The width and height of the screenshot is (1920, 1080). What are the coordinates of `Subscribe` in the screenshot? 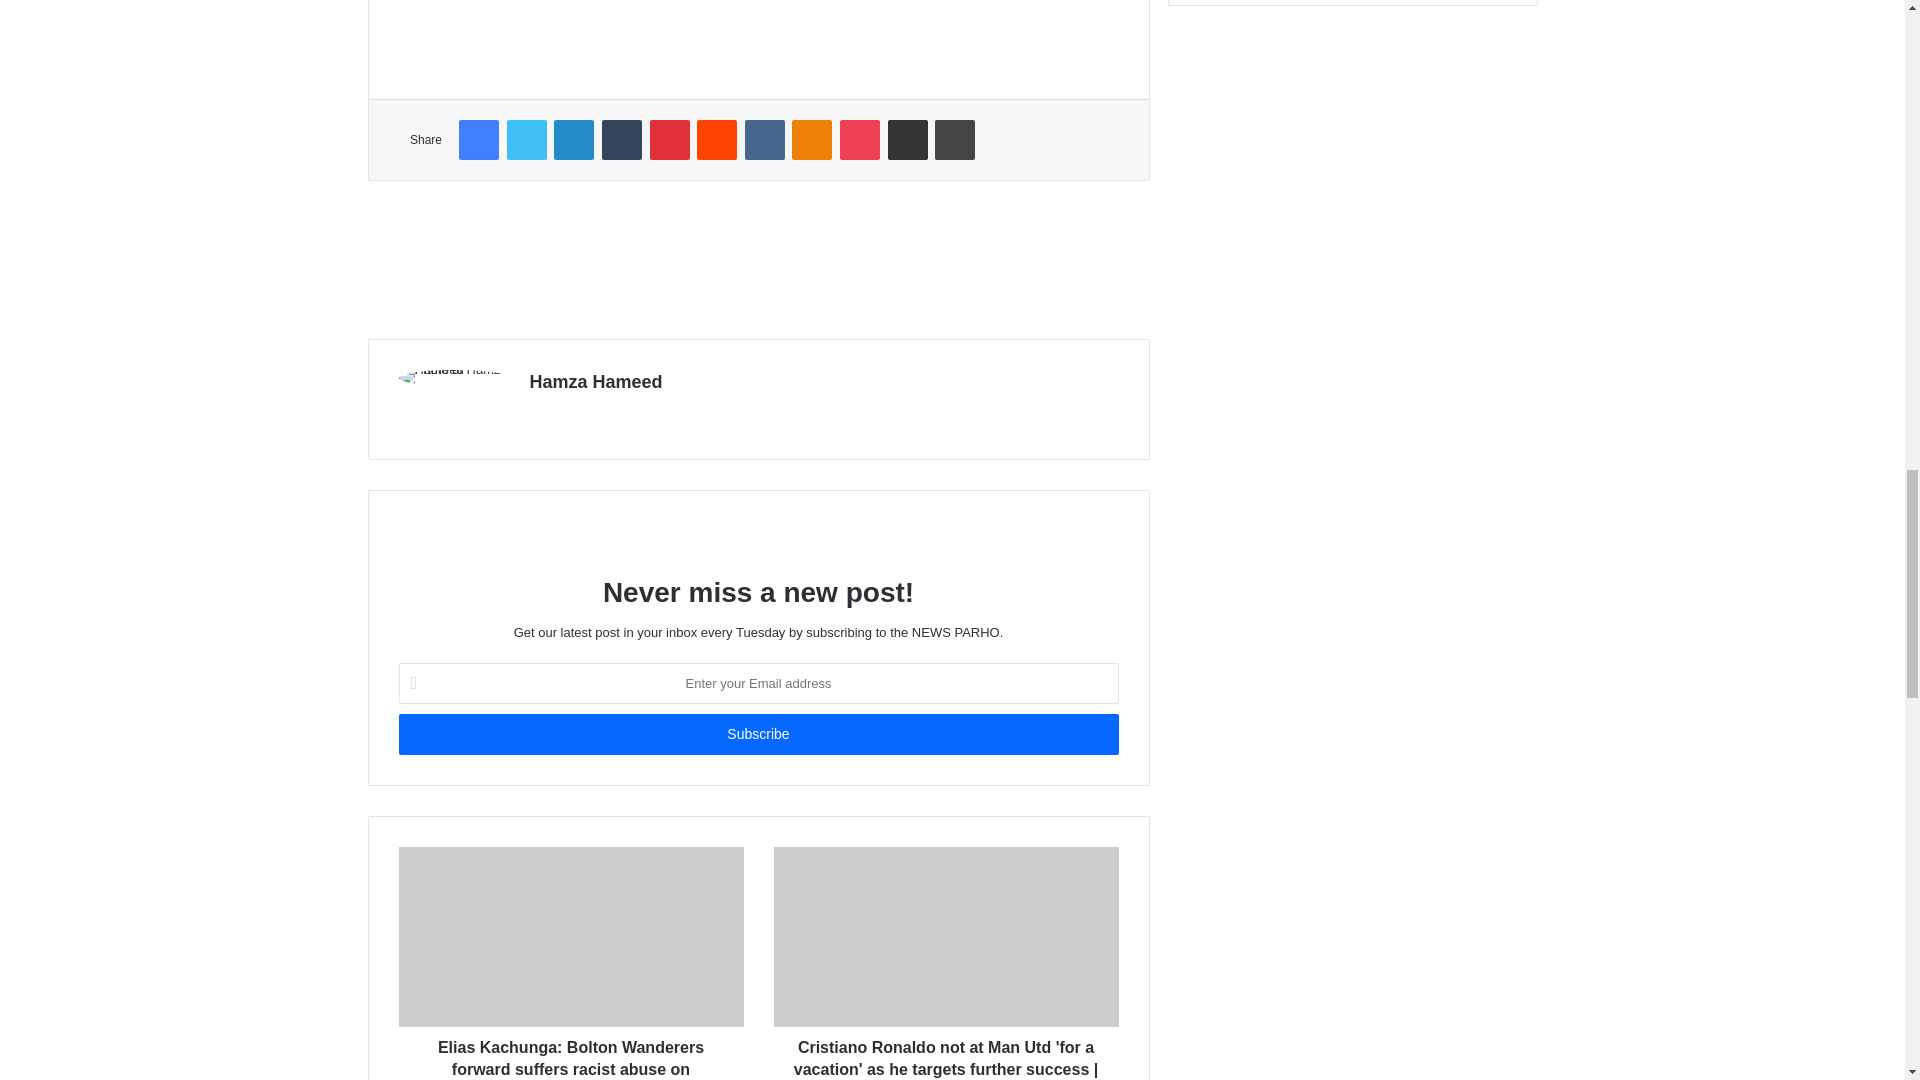 It's located at (757, 734).